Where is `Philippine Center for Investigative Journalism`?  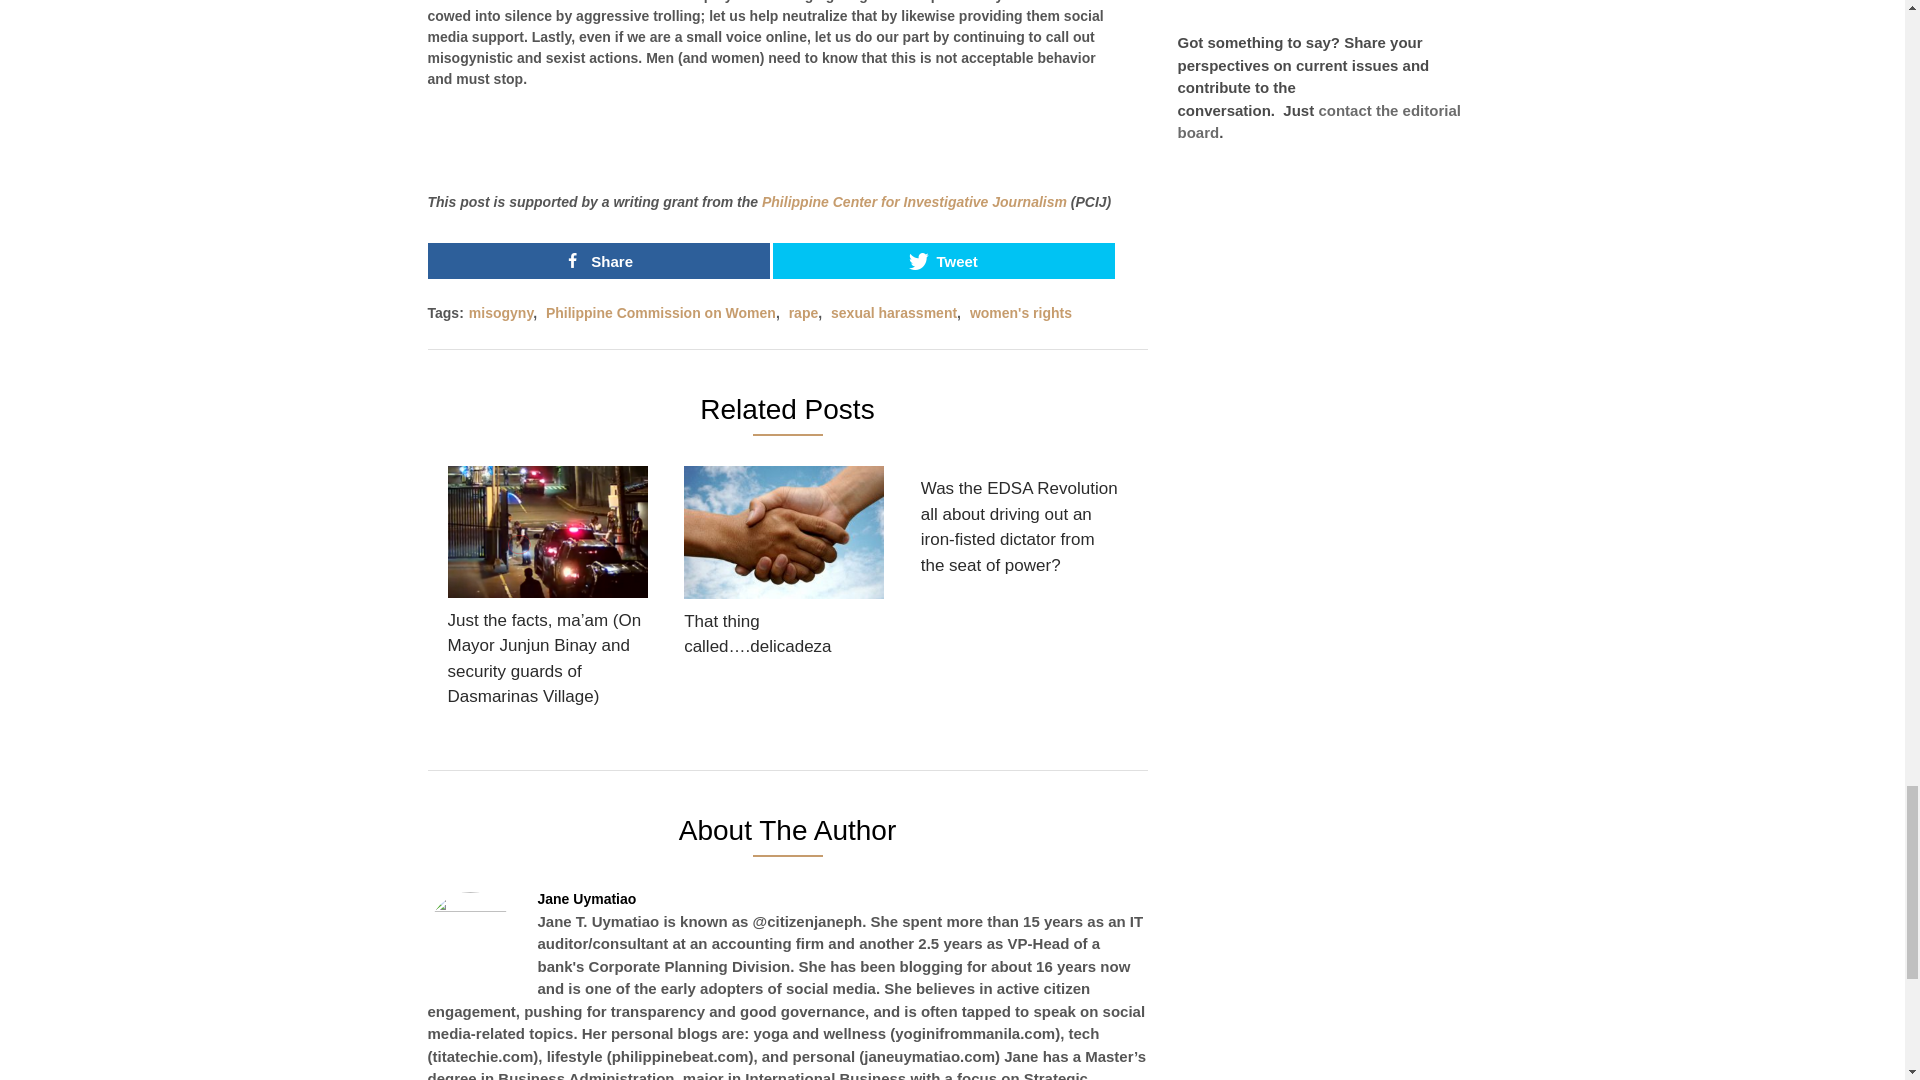
Philippine Center for Investigative Journalism is located at coordinates (914, 202).